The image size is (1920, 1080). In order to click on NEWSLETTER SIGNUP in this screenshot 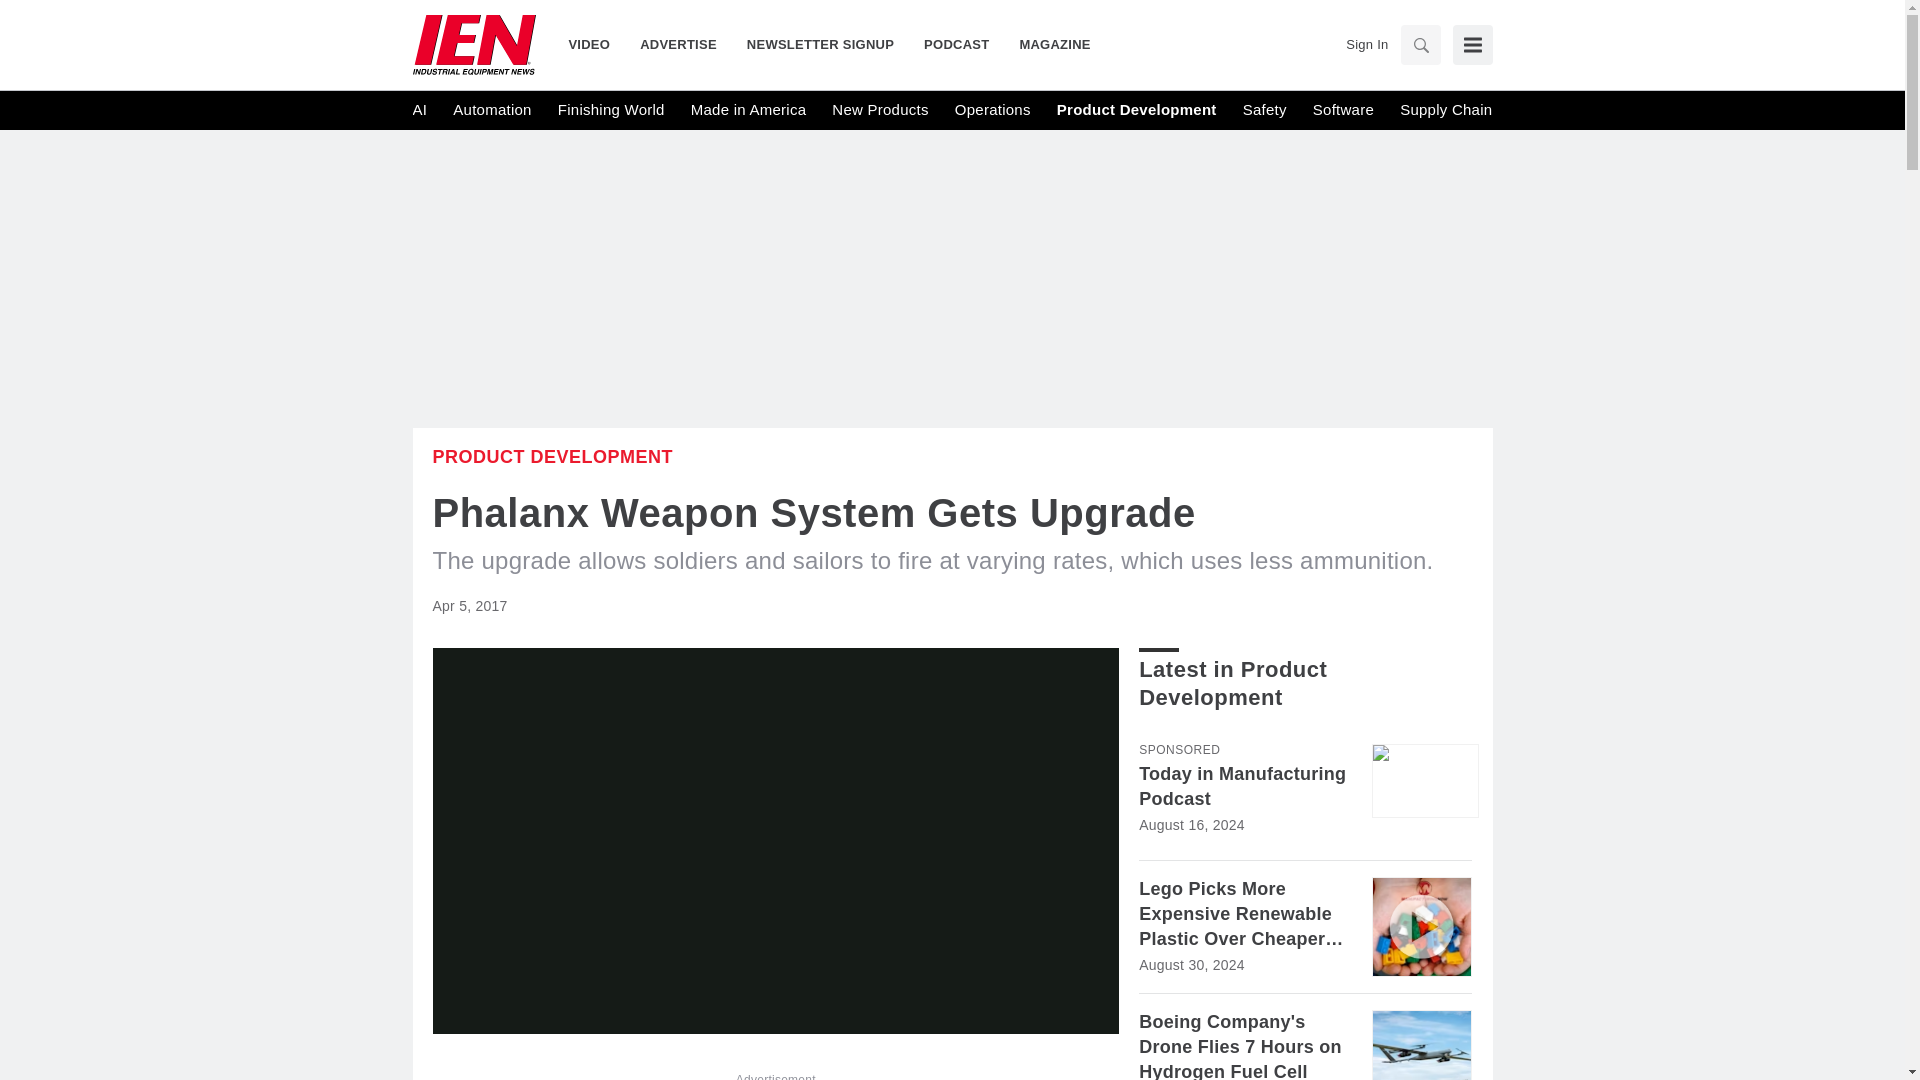, I will do `click(820, 44)`.